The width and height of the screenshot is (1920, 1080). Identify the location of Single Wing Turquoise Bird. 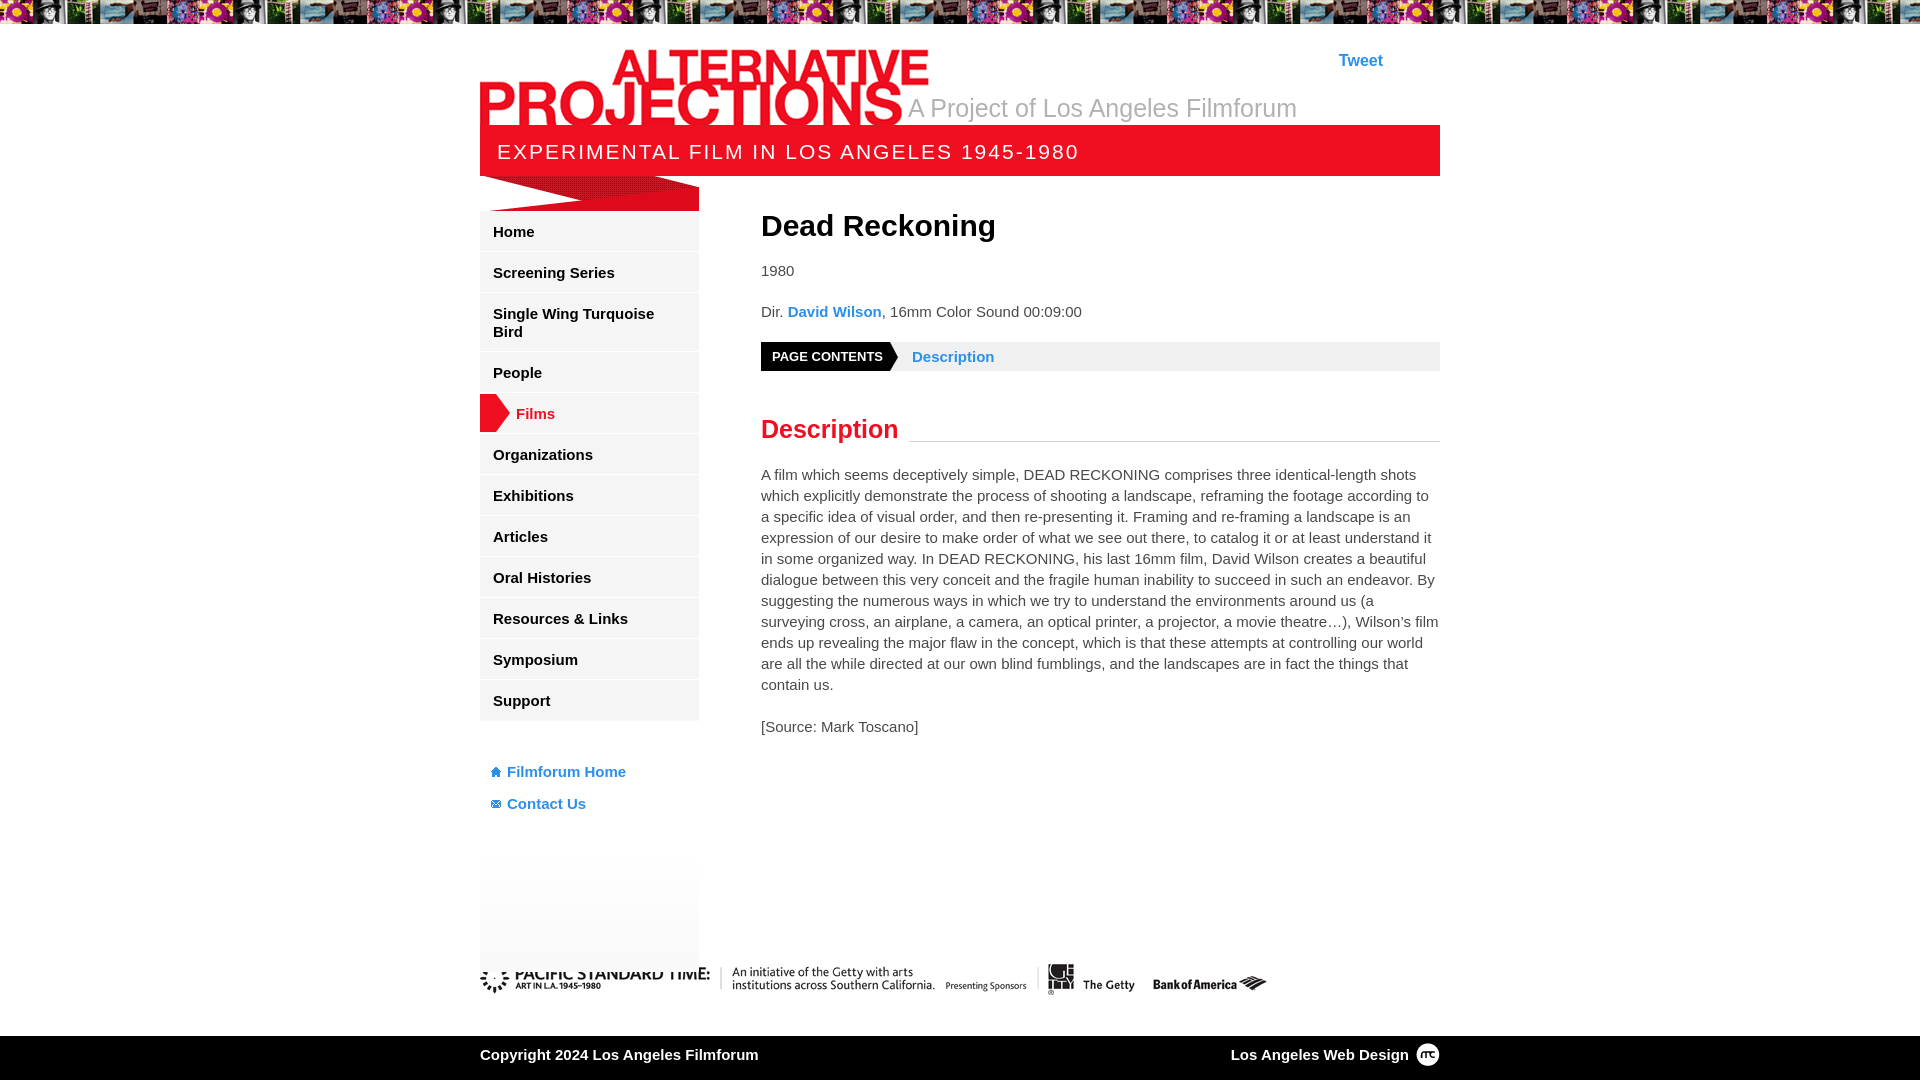
(589, 322).